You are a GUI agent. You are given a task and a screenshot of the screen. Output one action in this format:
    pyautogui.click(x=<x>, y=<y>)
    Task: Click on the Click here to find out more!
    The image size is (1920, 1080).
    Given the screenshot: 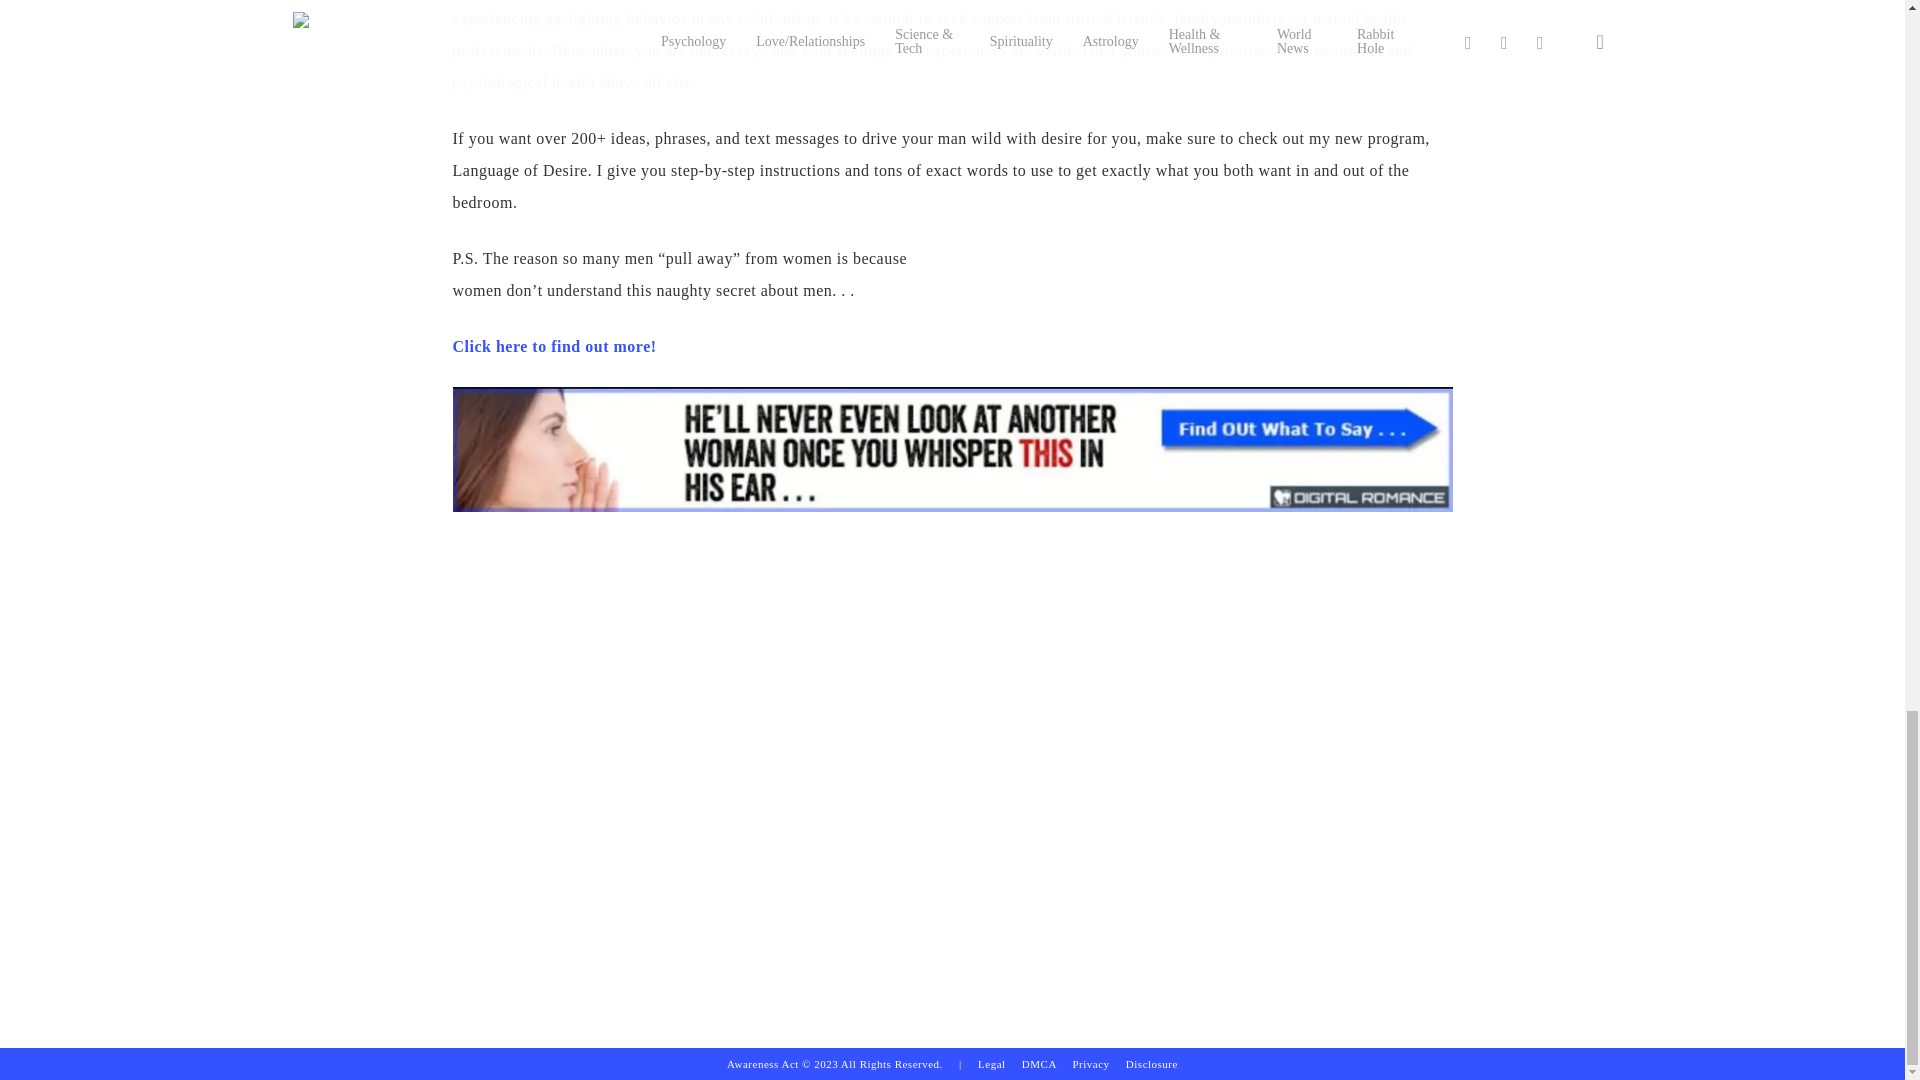 What is the action you would take?
    pyautogui.click(x=554, y=346)
    